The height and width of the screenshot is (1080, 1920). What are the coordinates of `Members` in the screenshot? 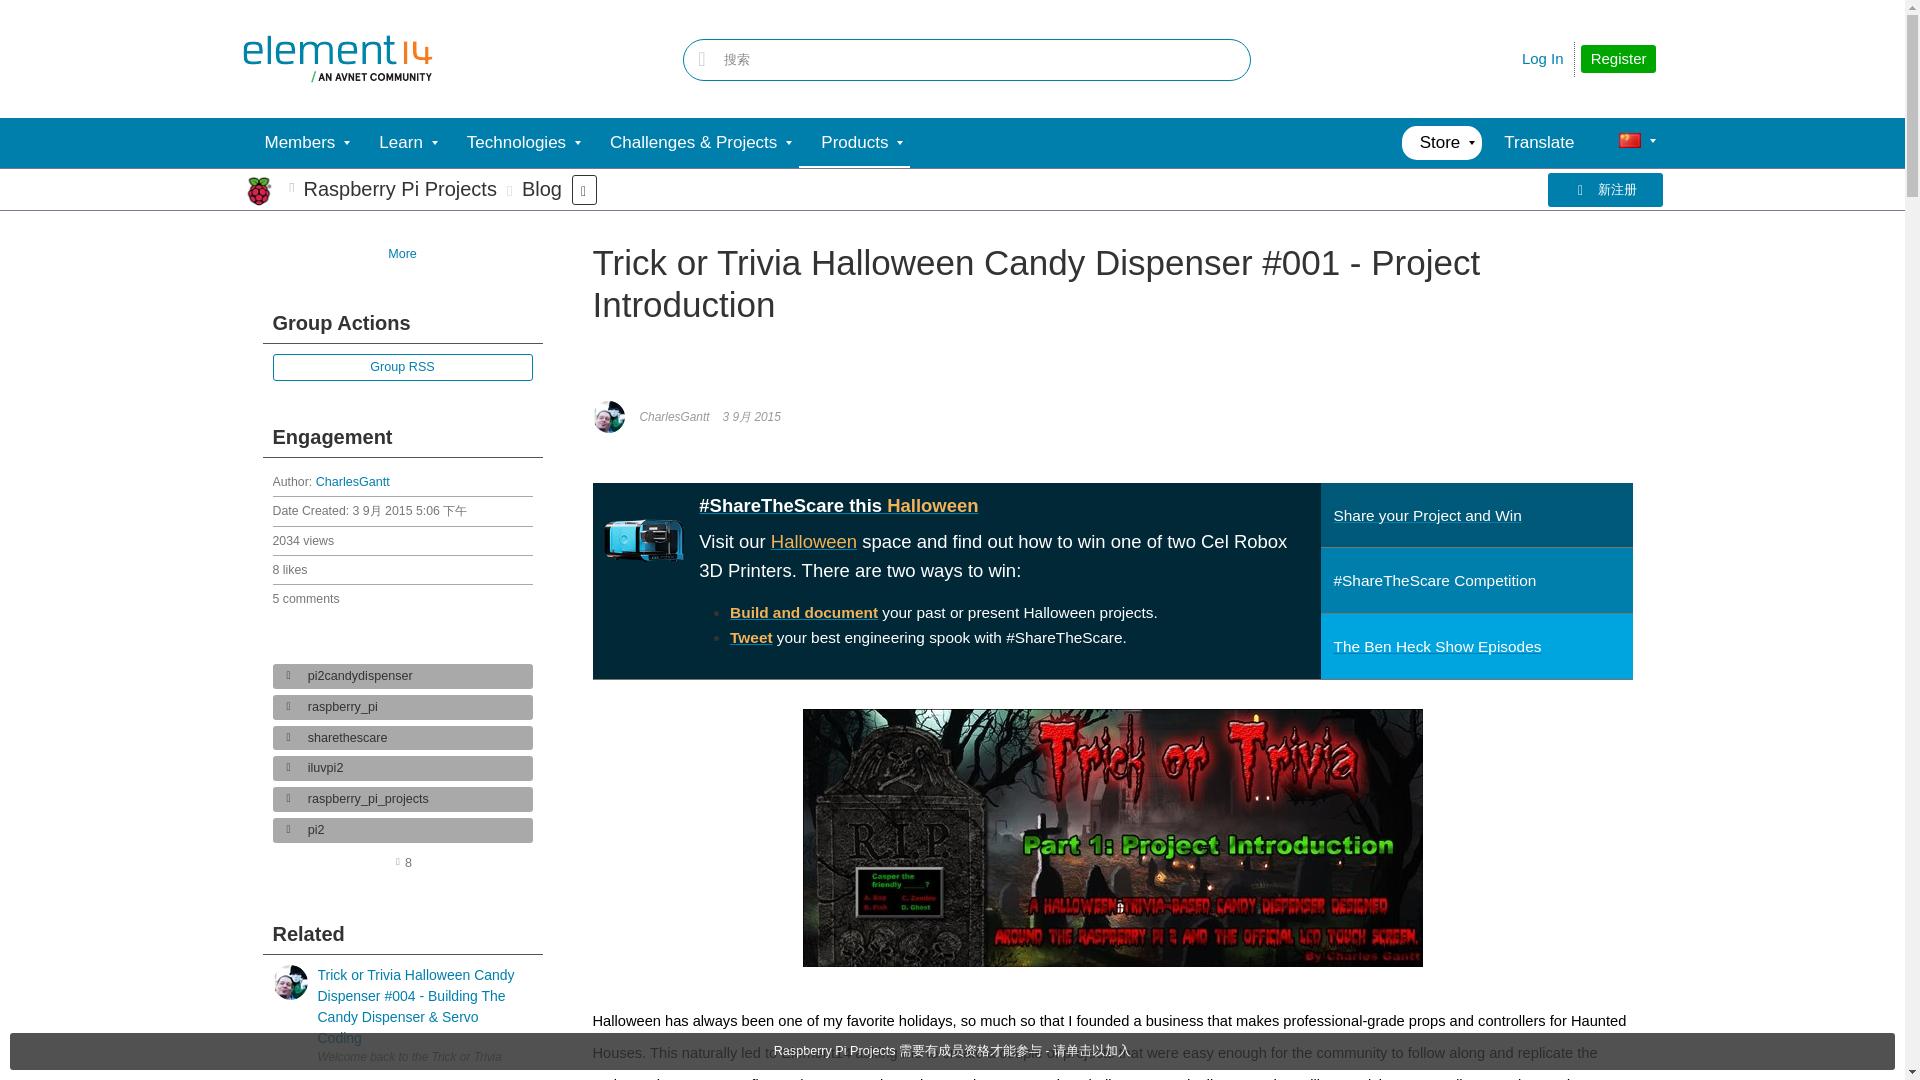 It's located at (299, 142).